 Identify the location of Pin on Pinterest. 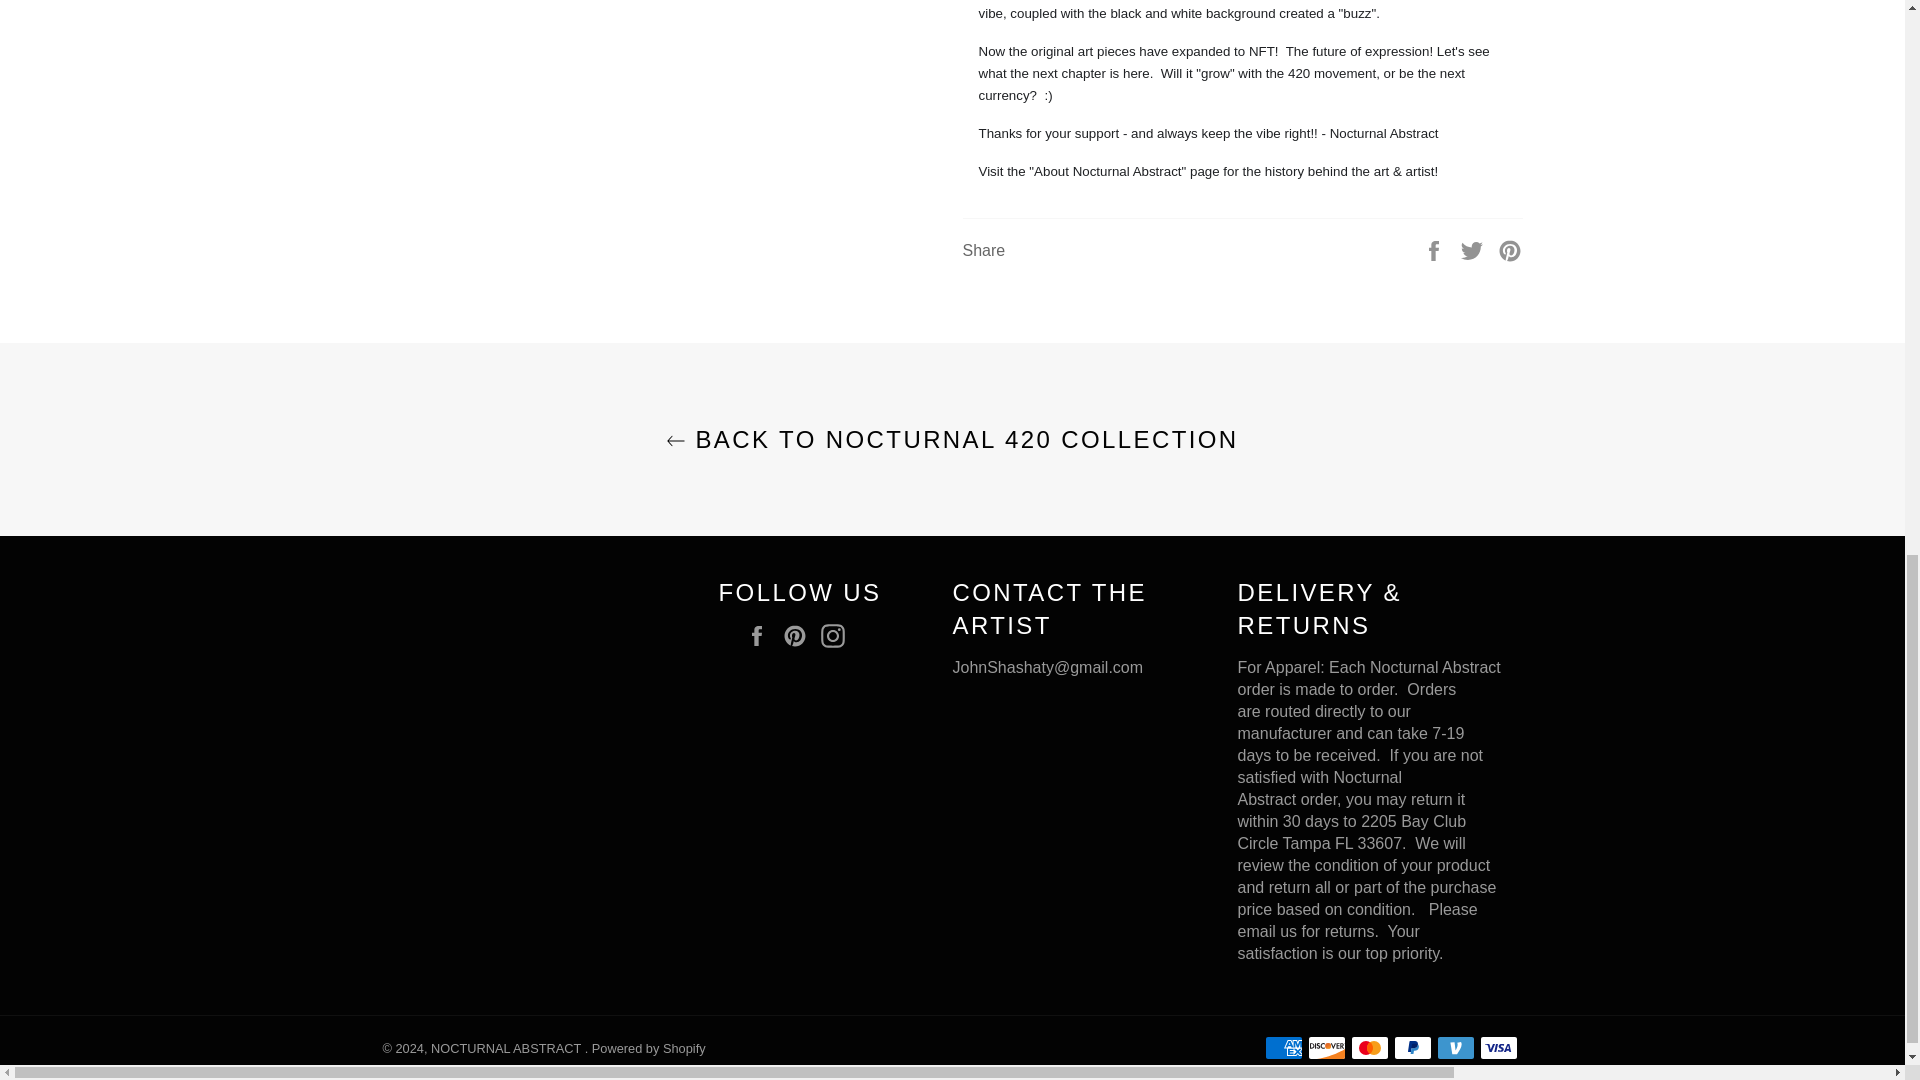
(1510, 249).